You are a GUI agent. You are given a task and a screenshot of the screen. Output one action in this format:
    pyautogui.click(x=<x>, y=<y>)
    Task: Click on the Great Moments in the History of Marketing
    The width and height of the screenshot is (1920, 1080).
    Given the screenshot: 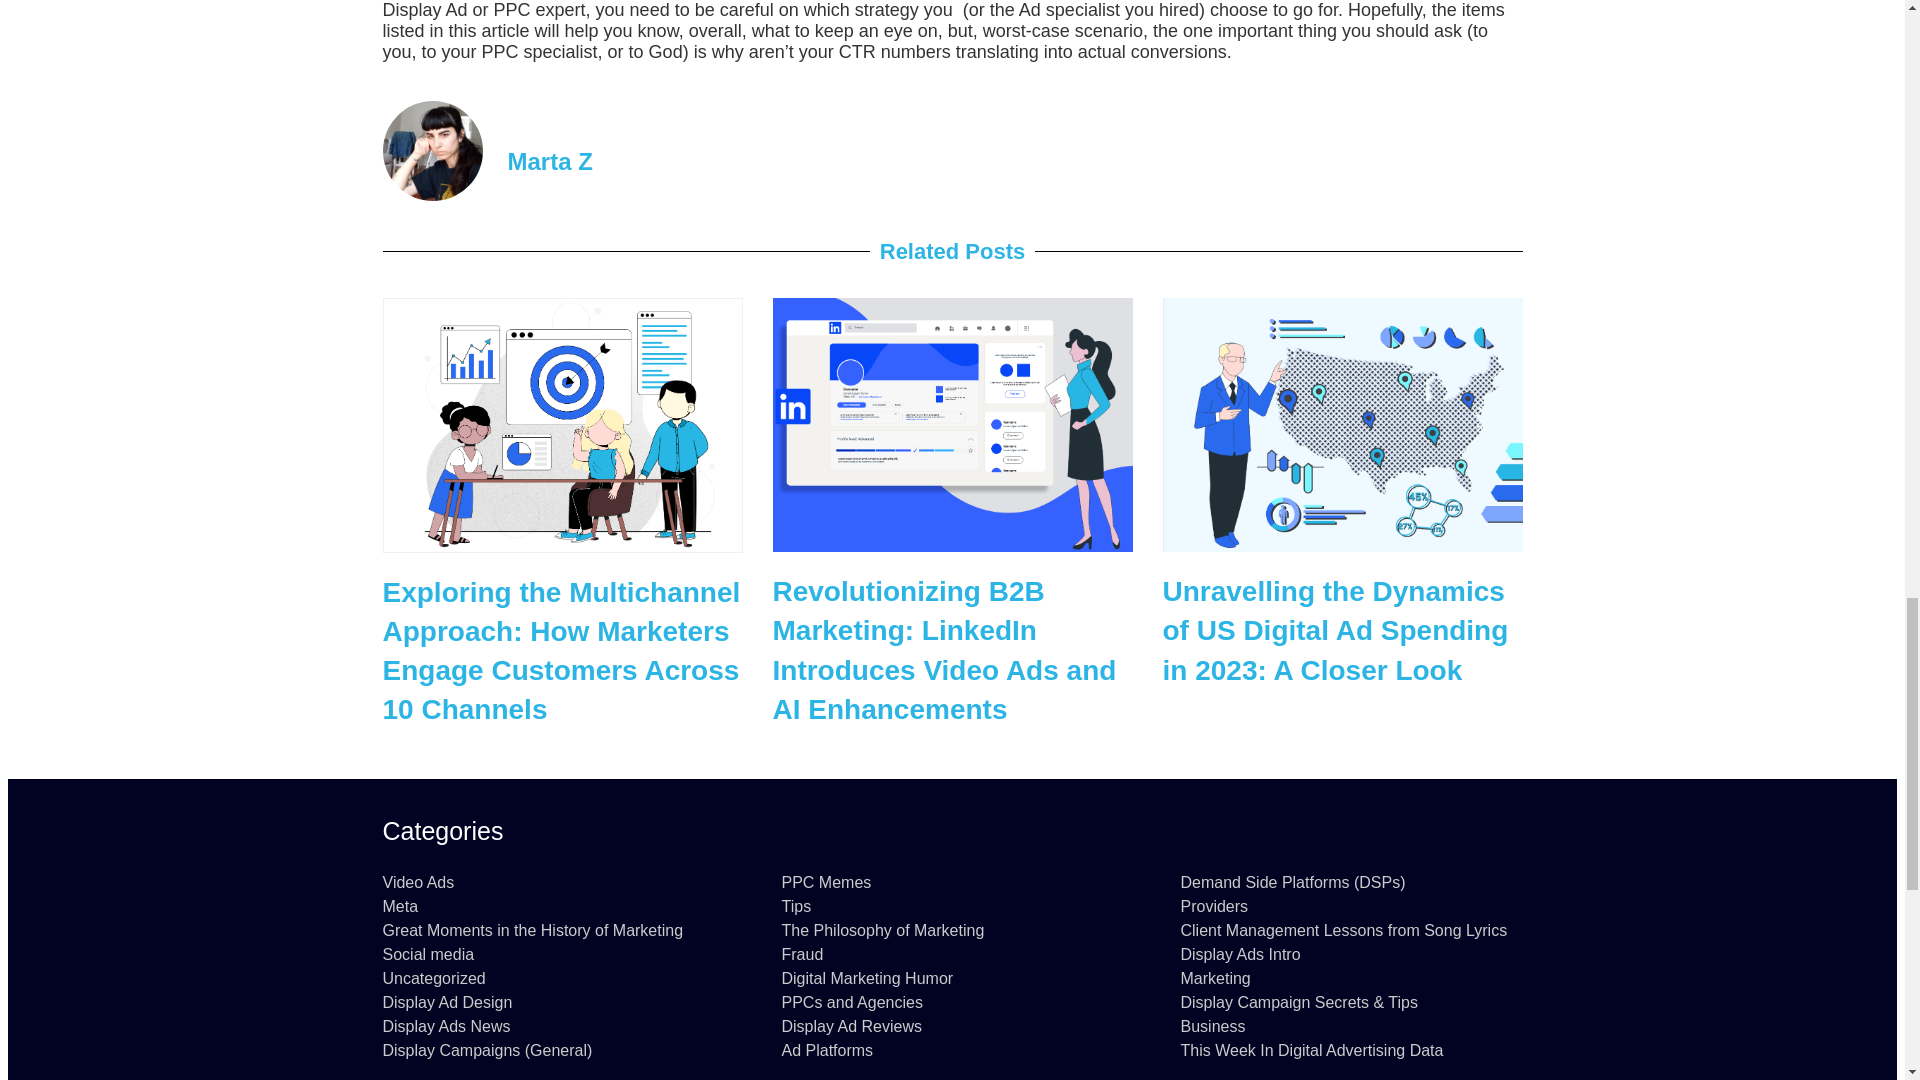 What is the action you would take?
    pyautogui.click(x=552, y=930)
    